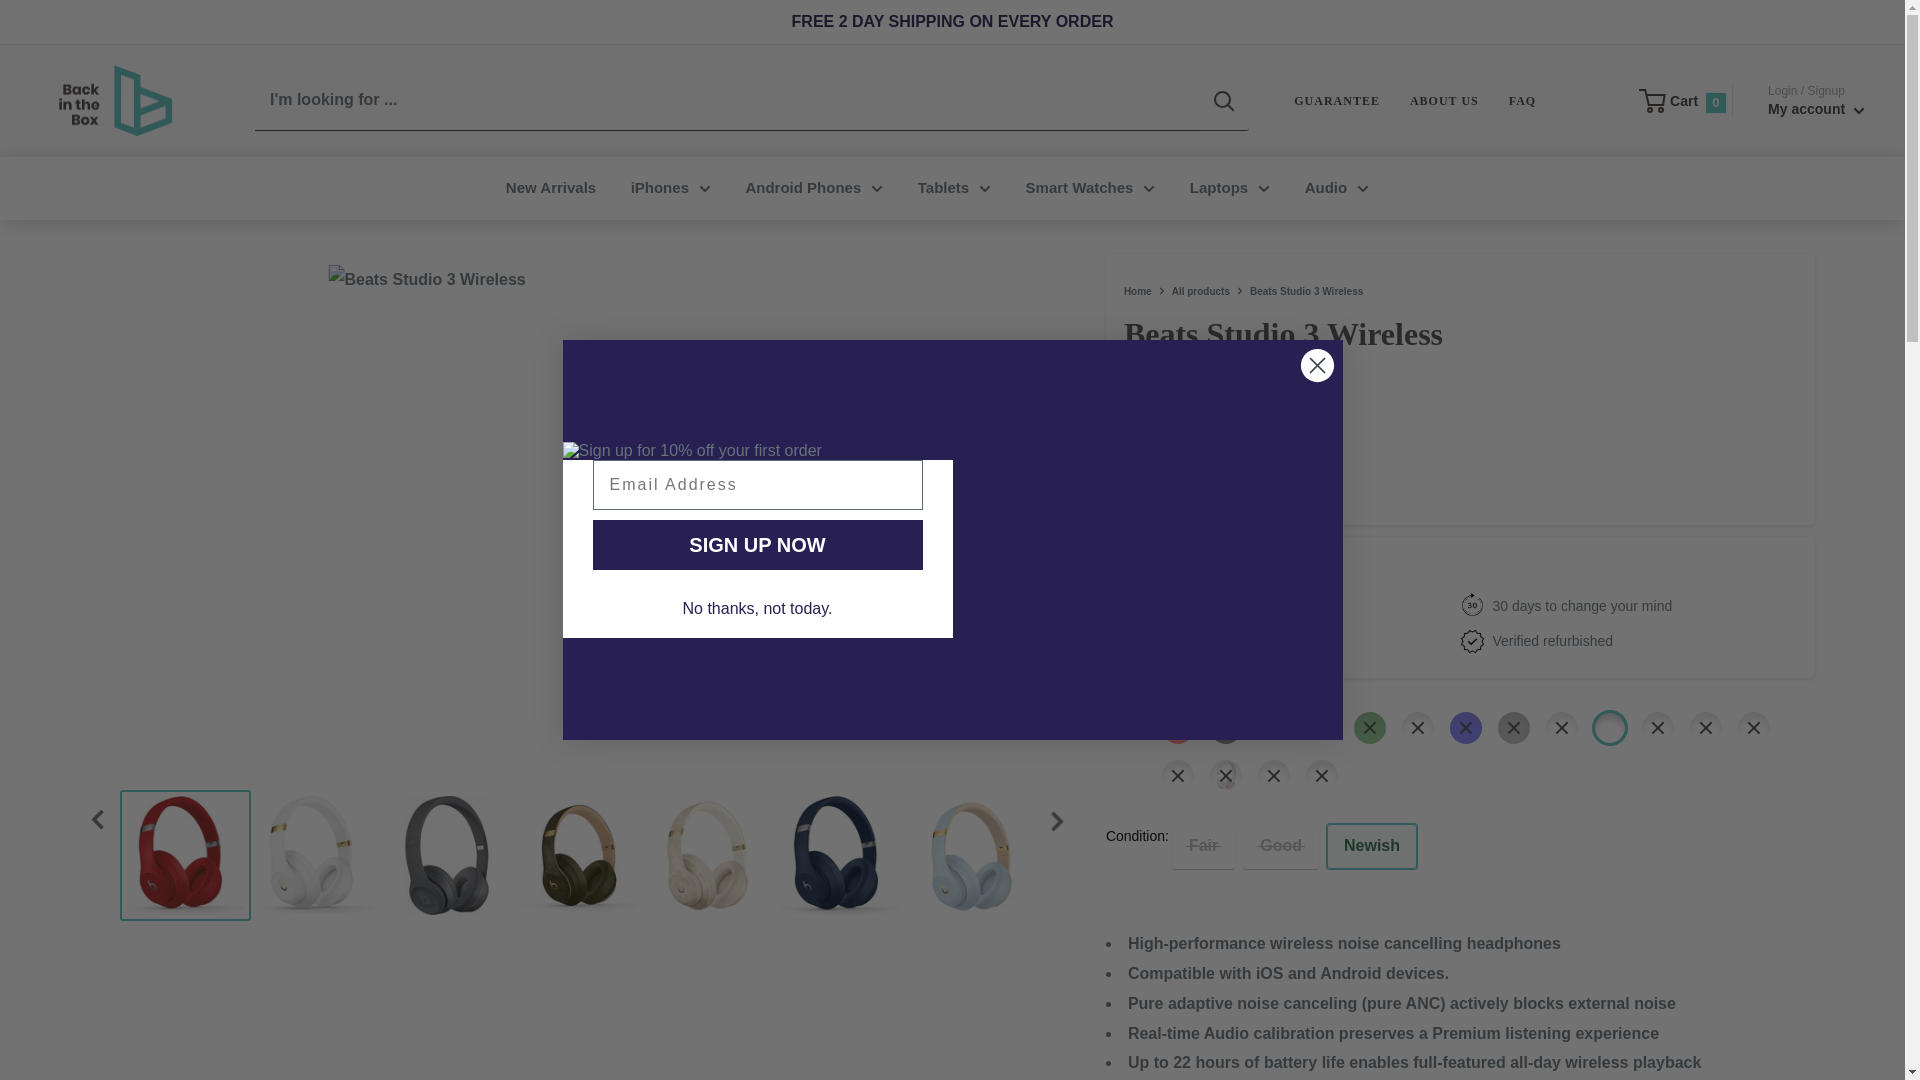 This screenshot has width=1920, height=1080. I want to click on white, so click(1274, 728).